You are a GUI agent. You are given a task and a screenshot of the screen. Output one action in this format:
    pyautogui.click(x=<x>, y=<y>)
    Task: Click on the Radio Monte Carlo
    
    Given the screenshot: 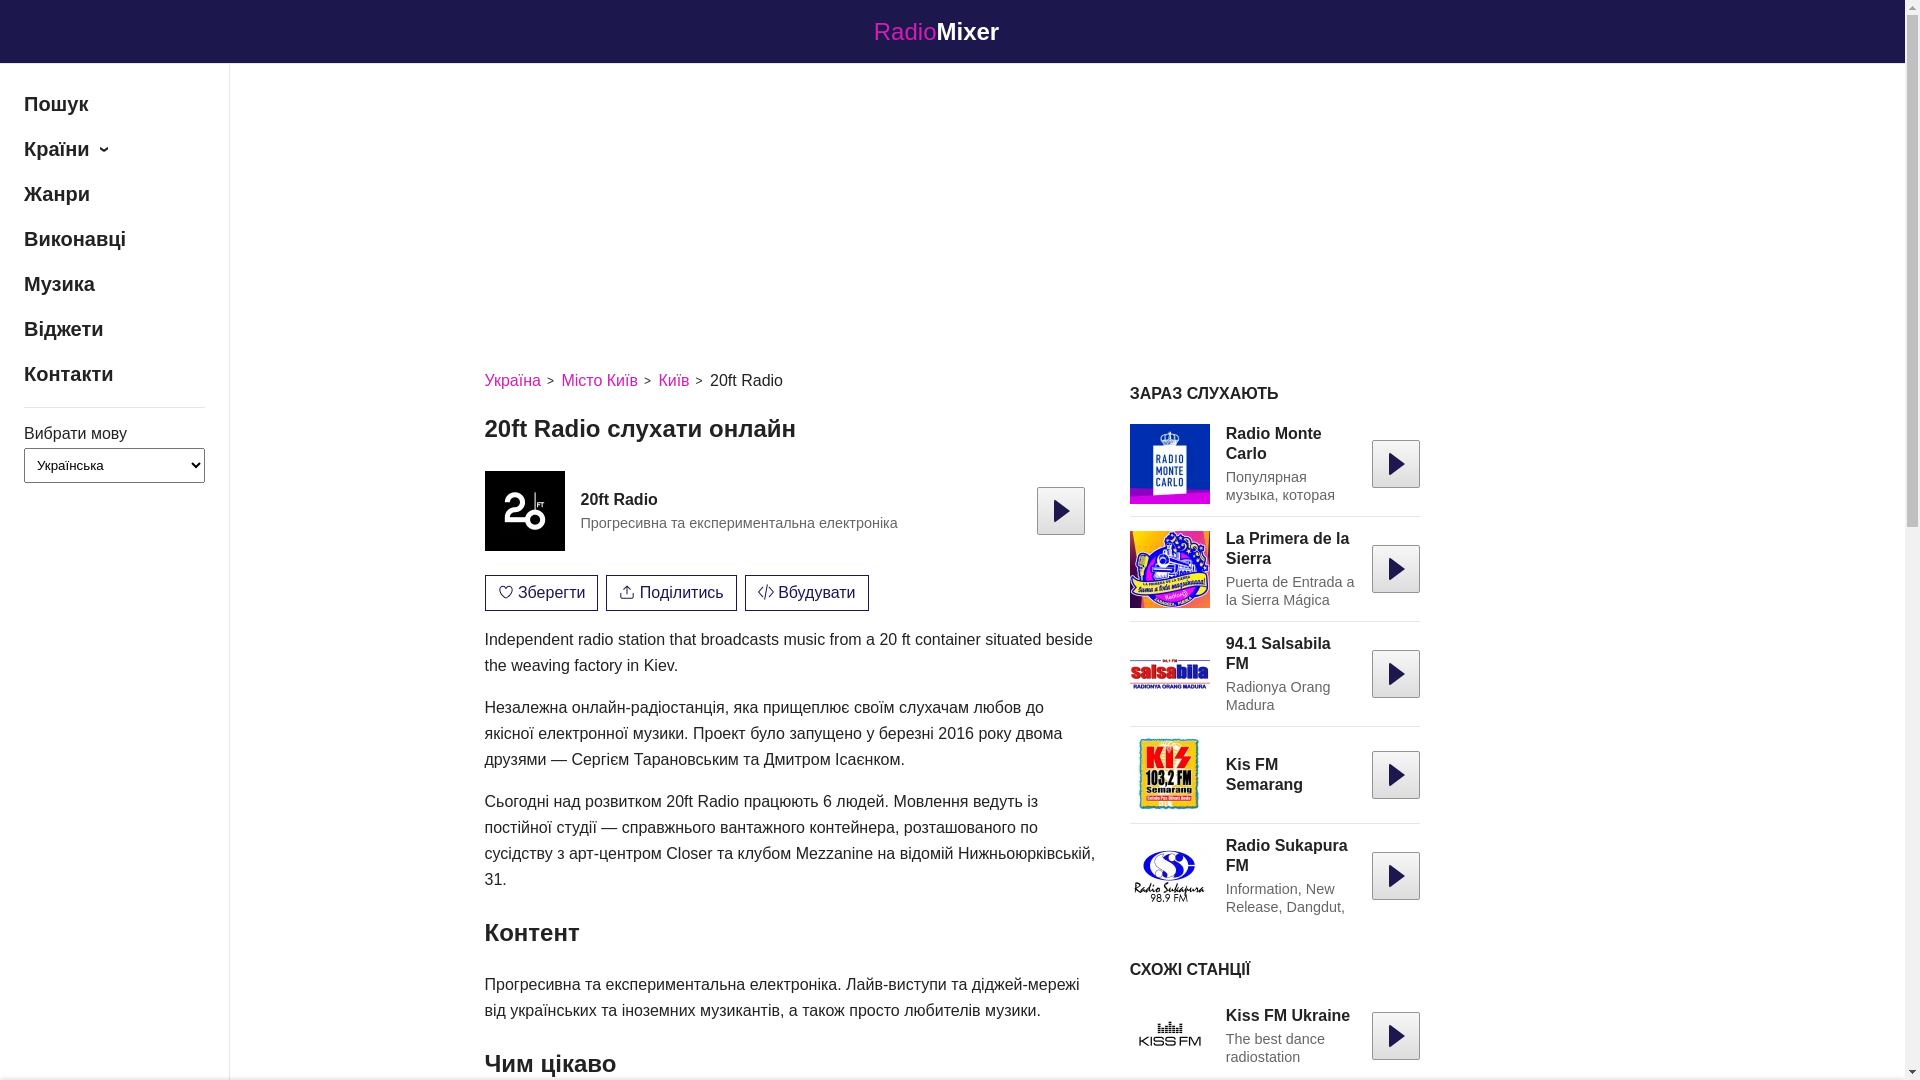 What is the action you would take?
    pyautogui.click(x=1274, y=444)
    